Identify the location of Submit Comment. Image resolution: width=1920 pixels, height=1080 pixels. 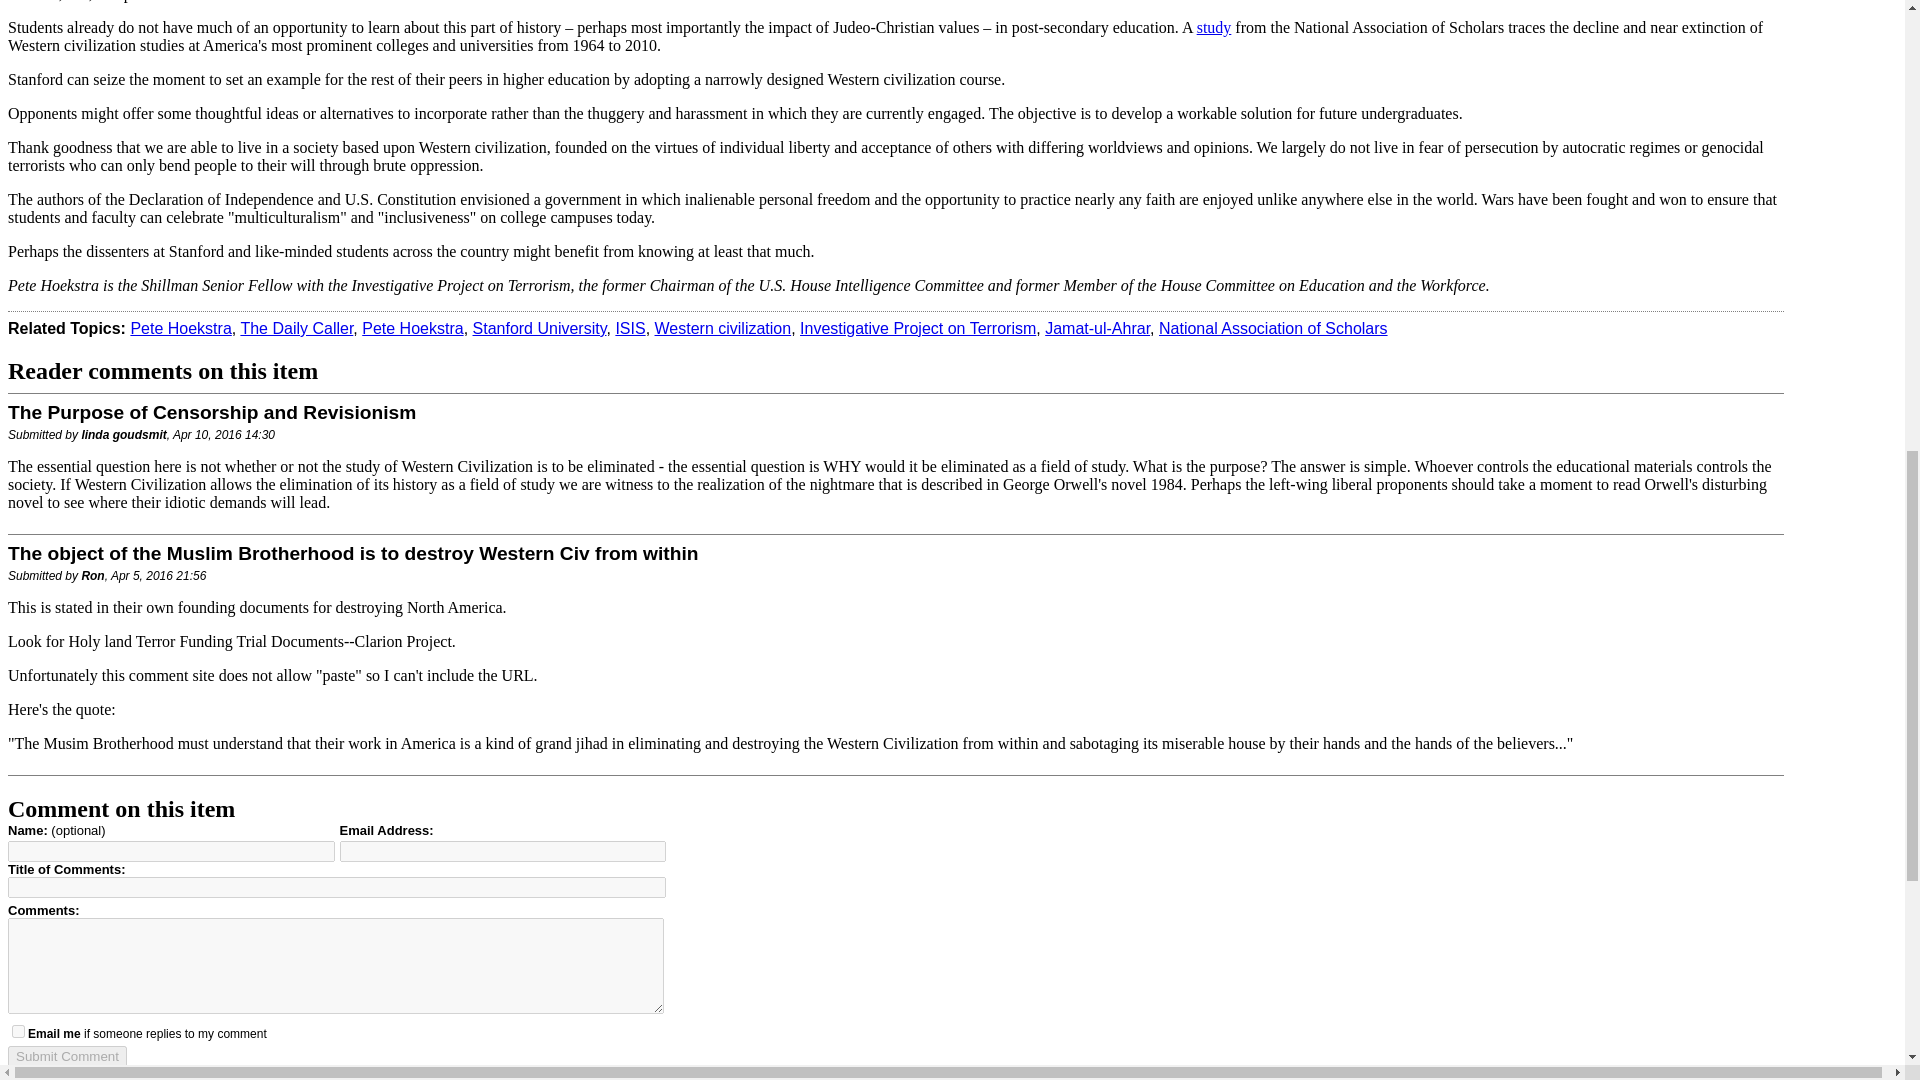
(66, 1056).